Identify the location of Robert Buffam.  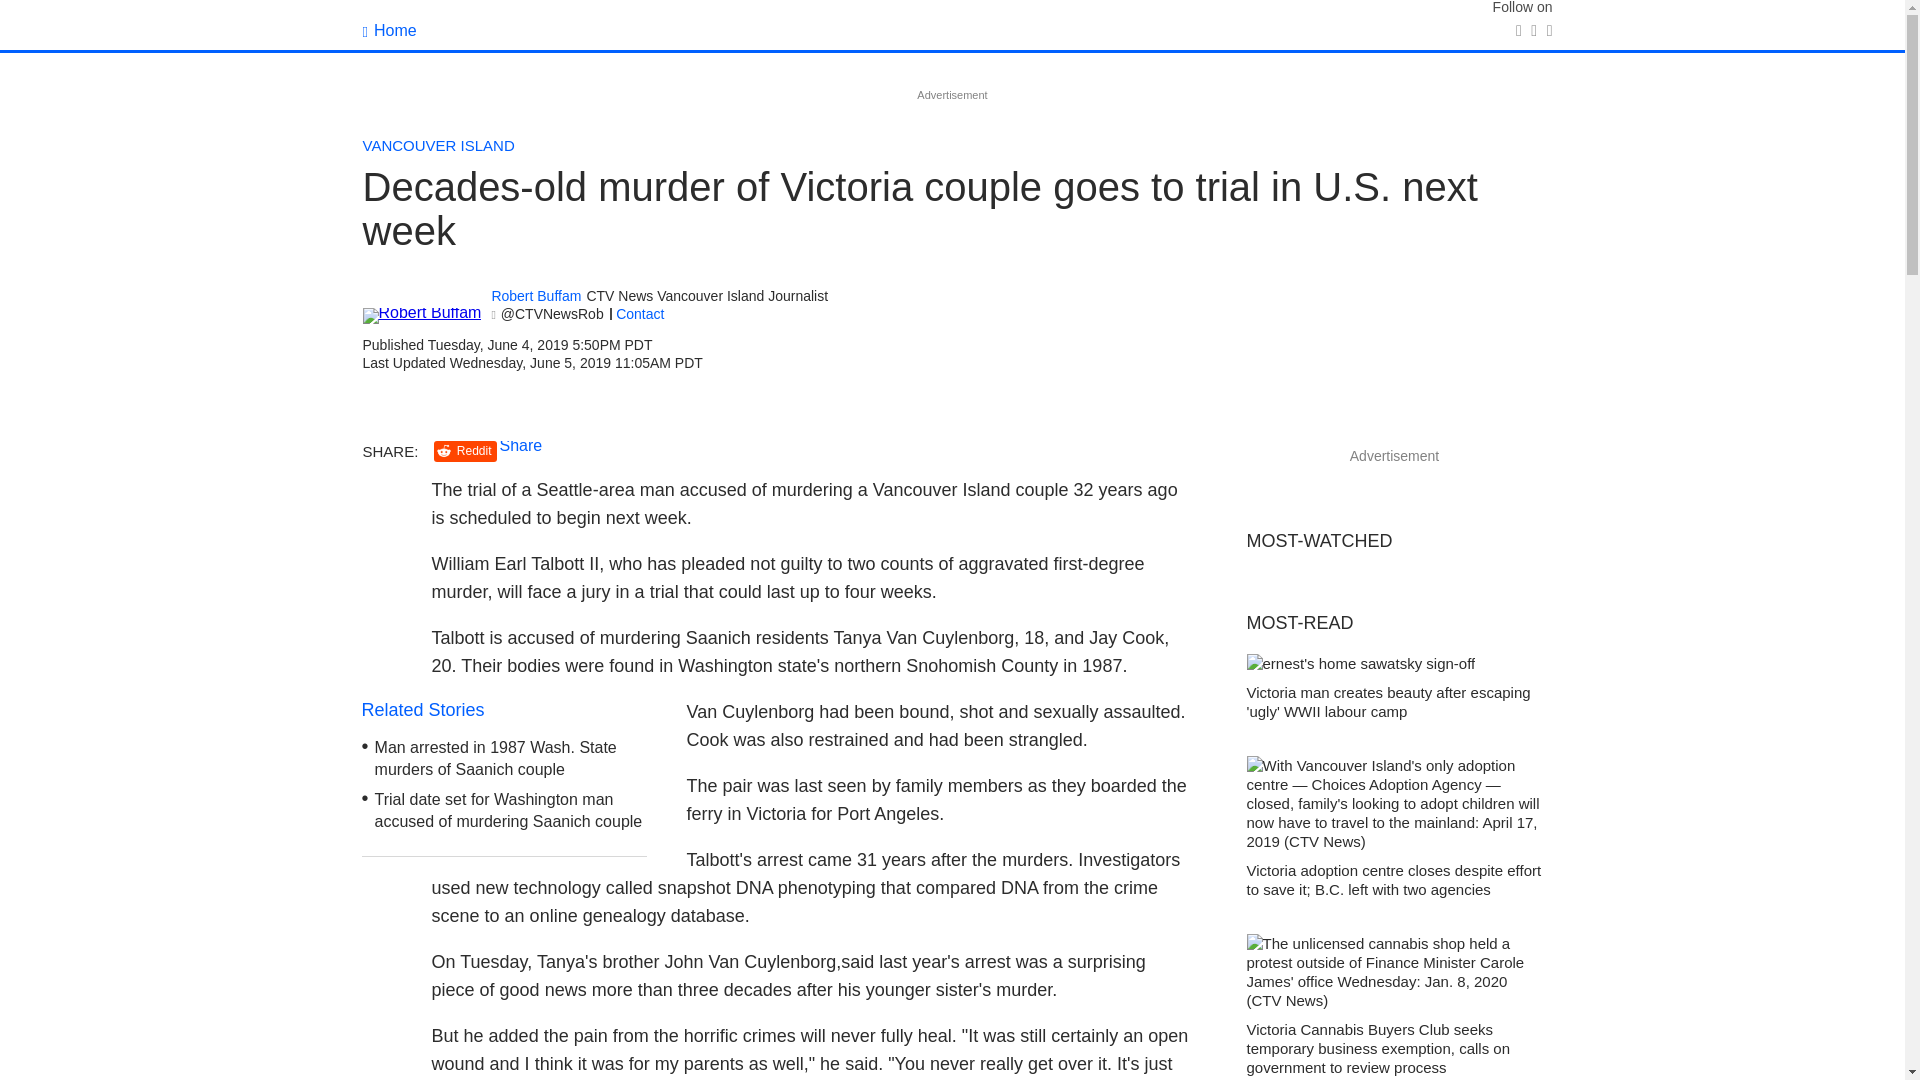
(536, 296).